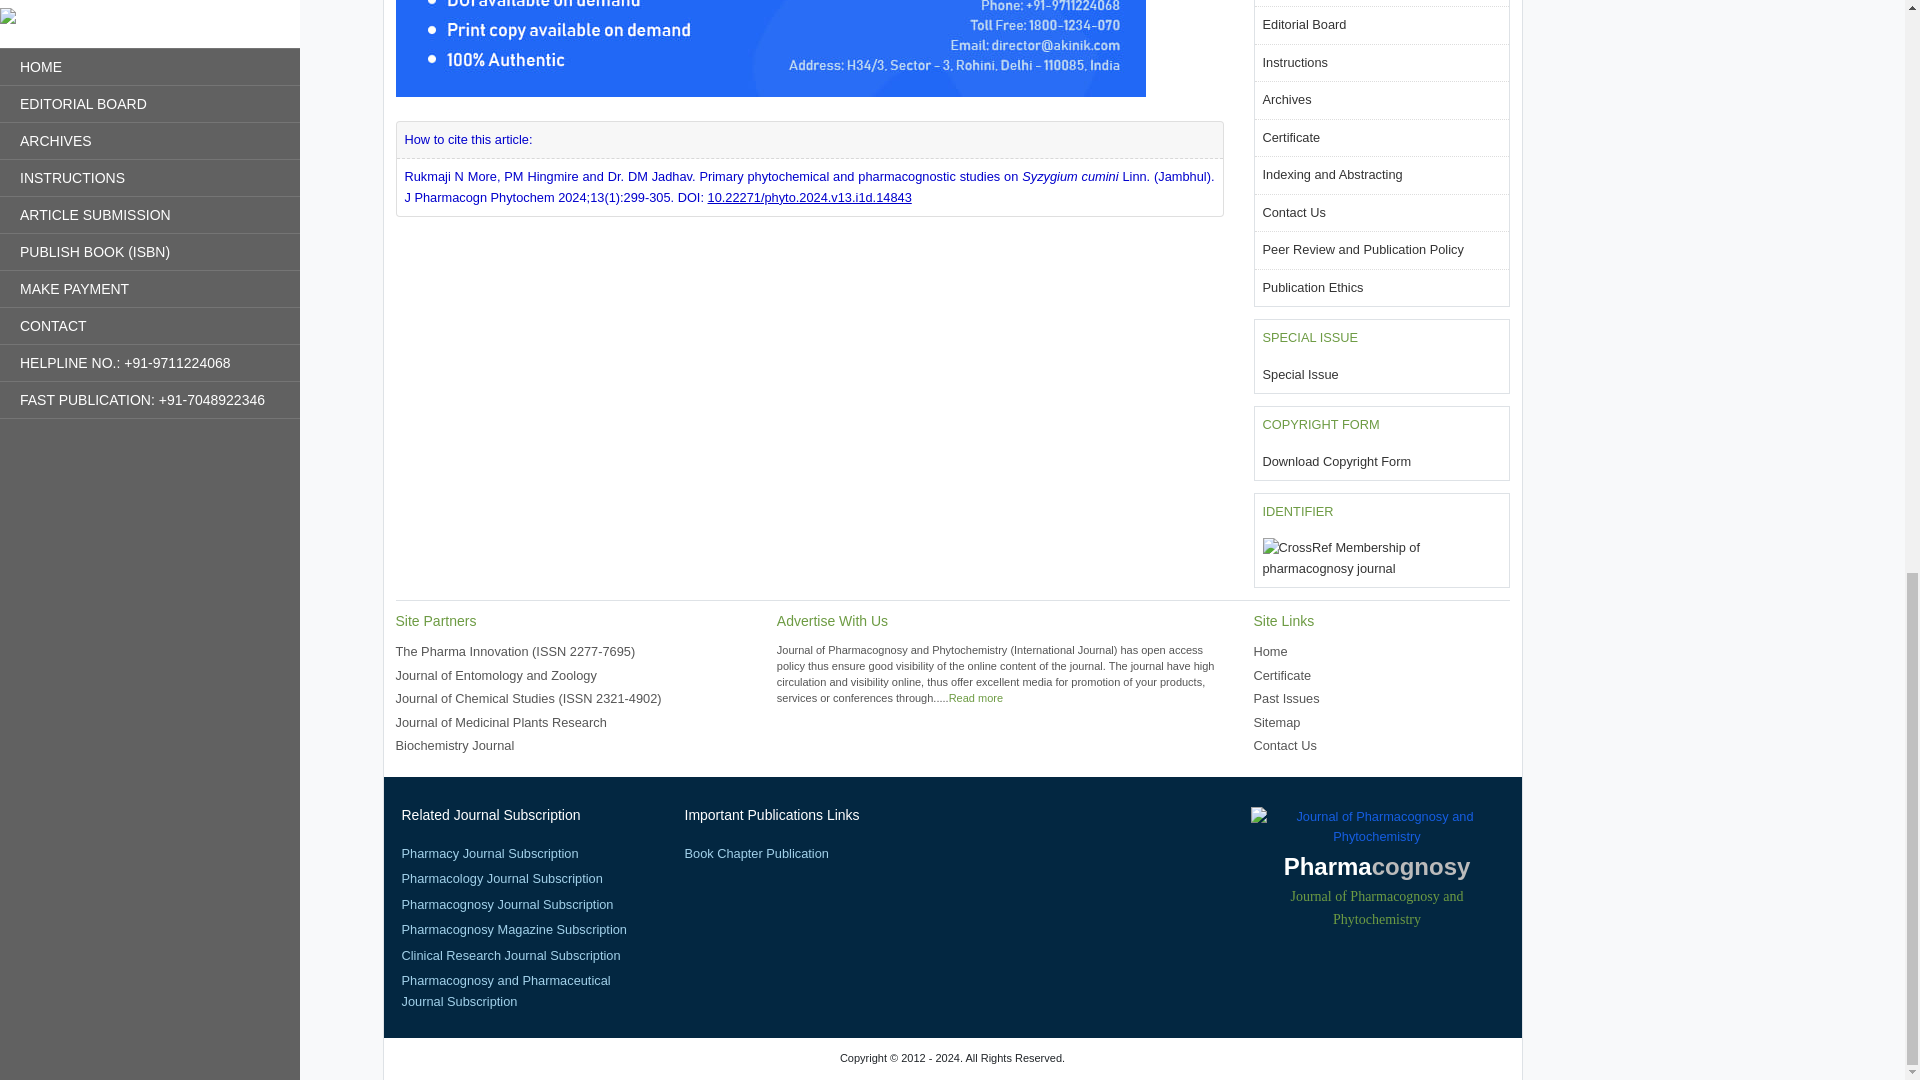  Describe the element at coordinates (1300, 374) in the screenshot. I see `Special Issue` at that location.